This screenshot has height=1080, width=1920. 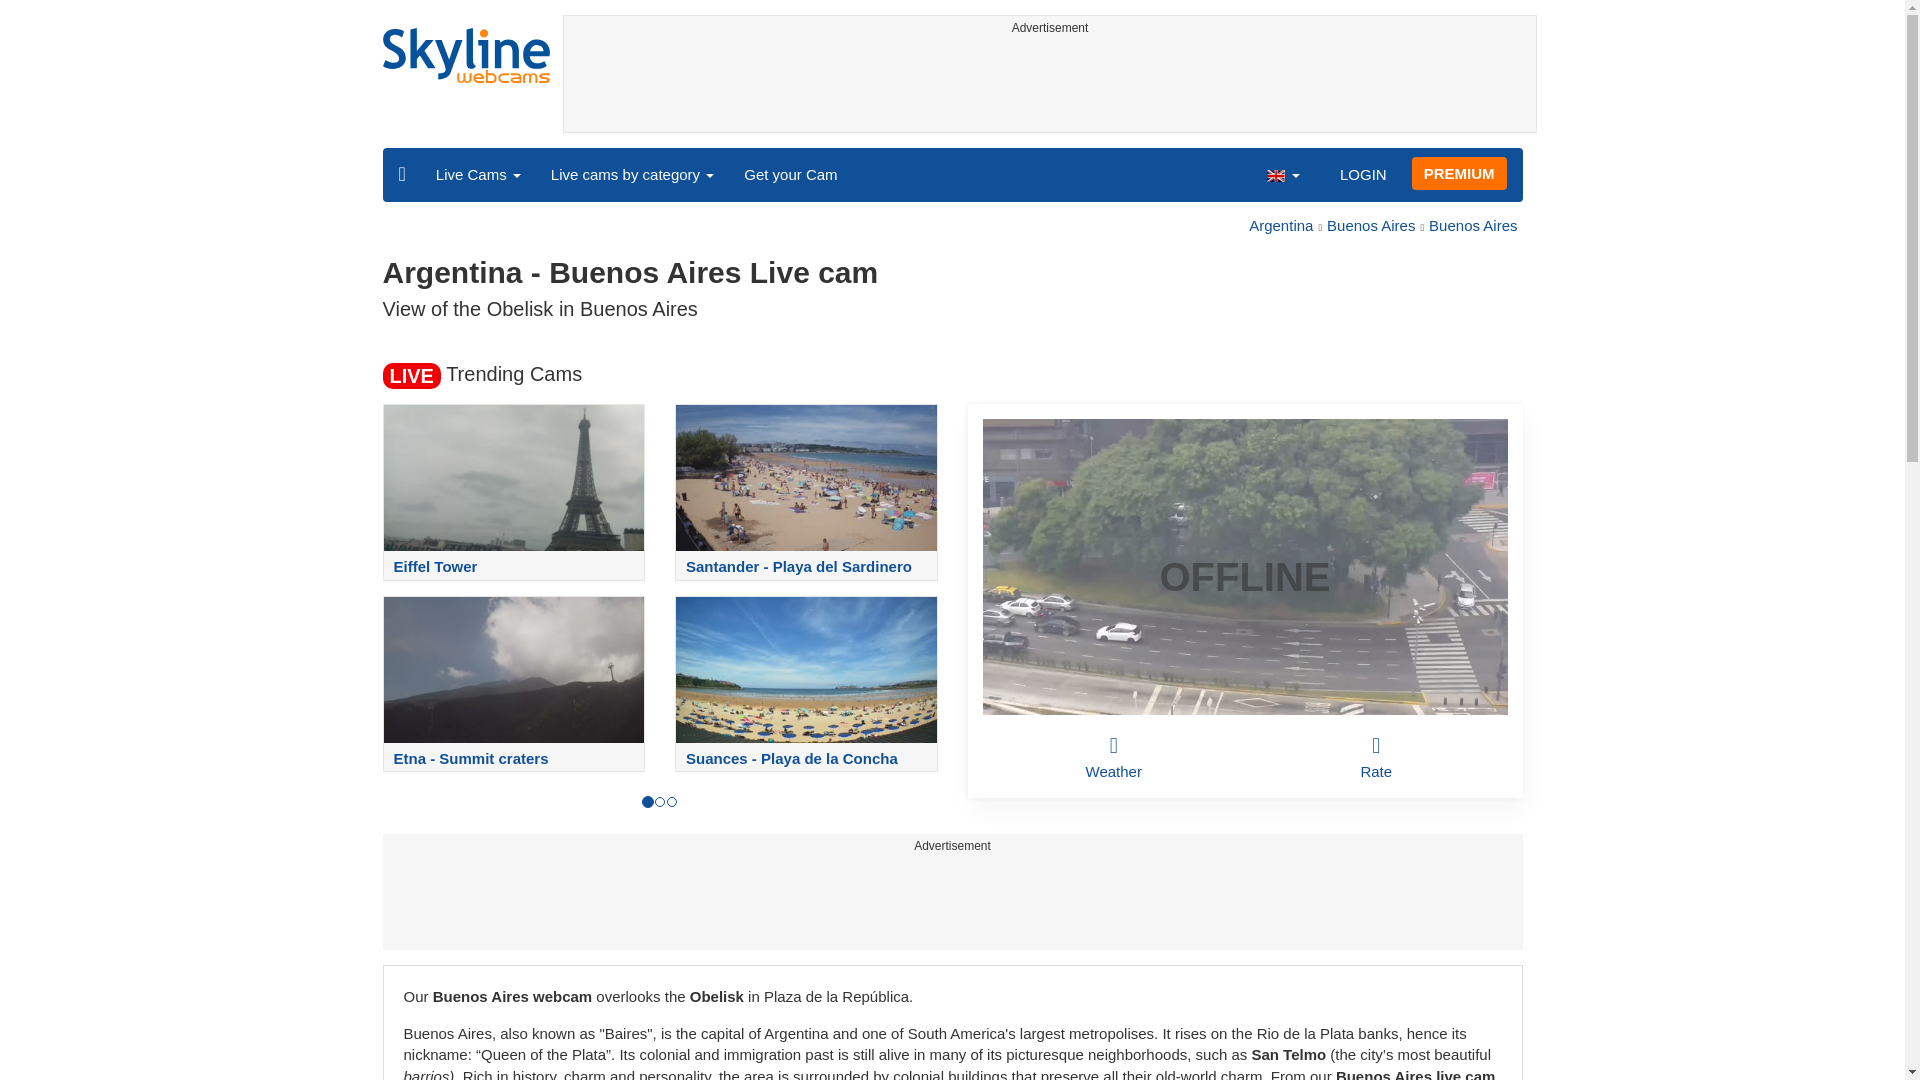 What do you see at coordinates (952, 904) in the screenshot?
I see `Advertisement` at bounding box center [952, 904].